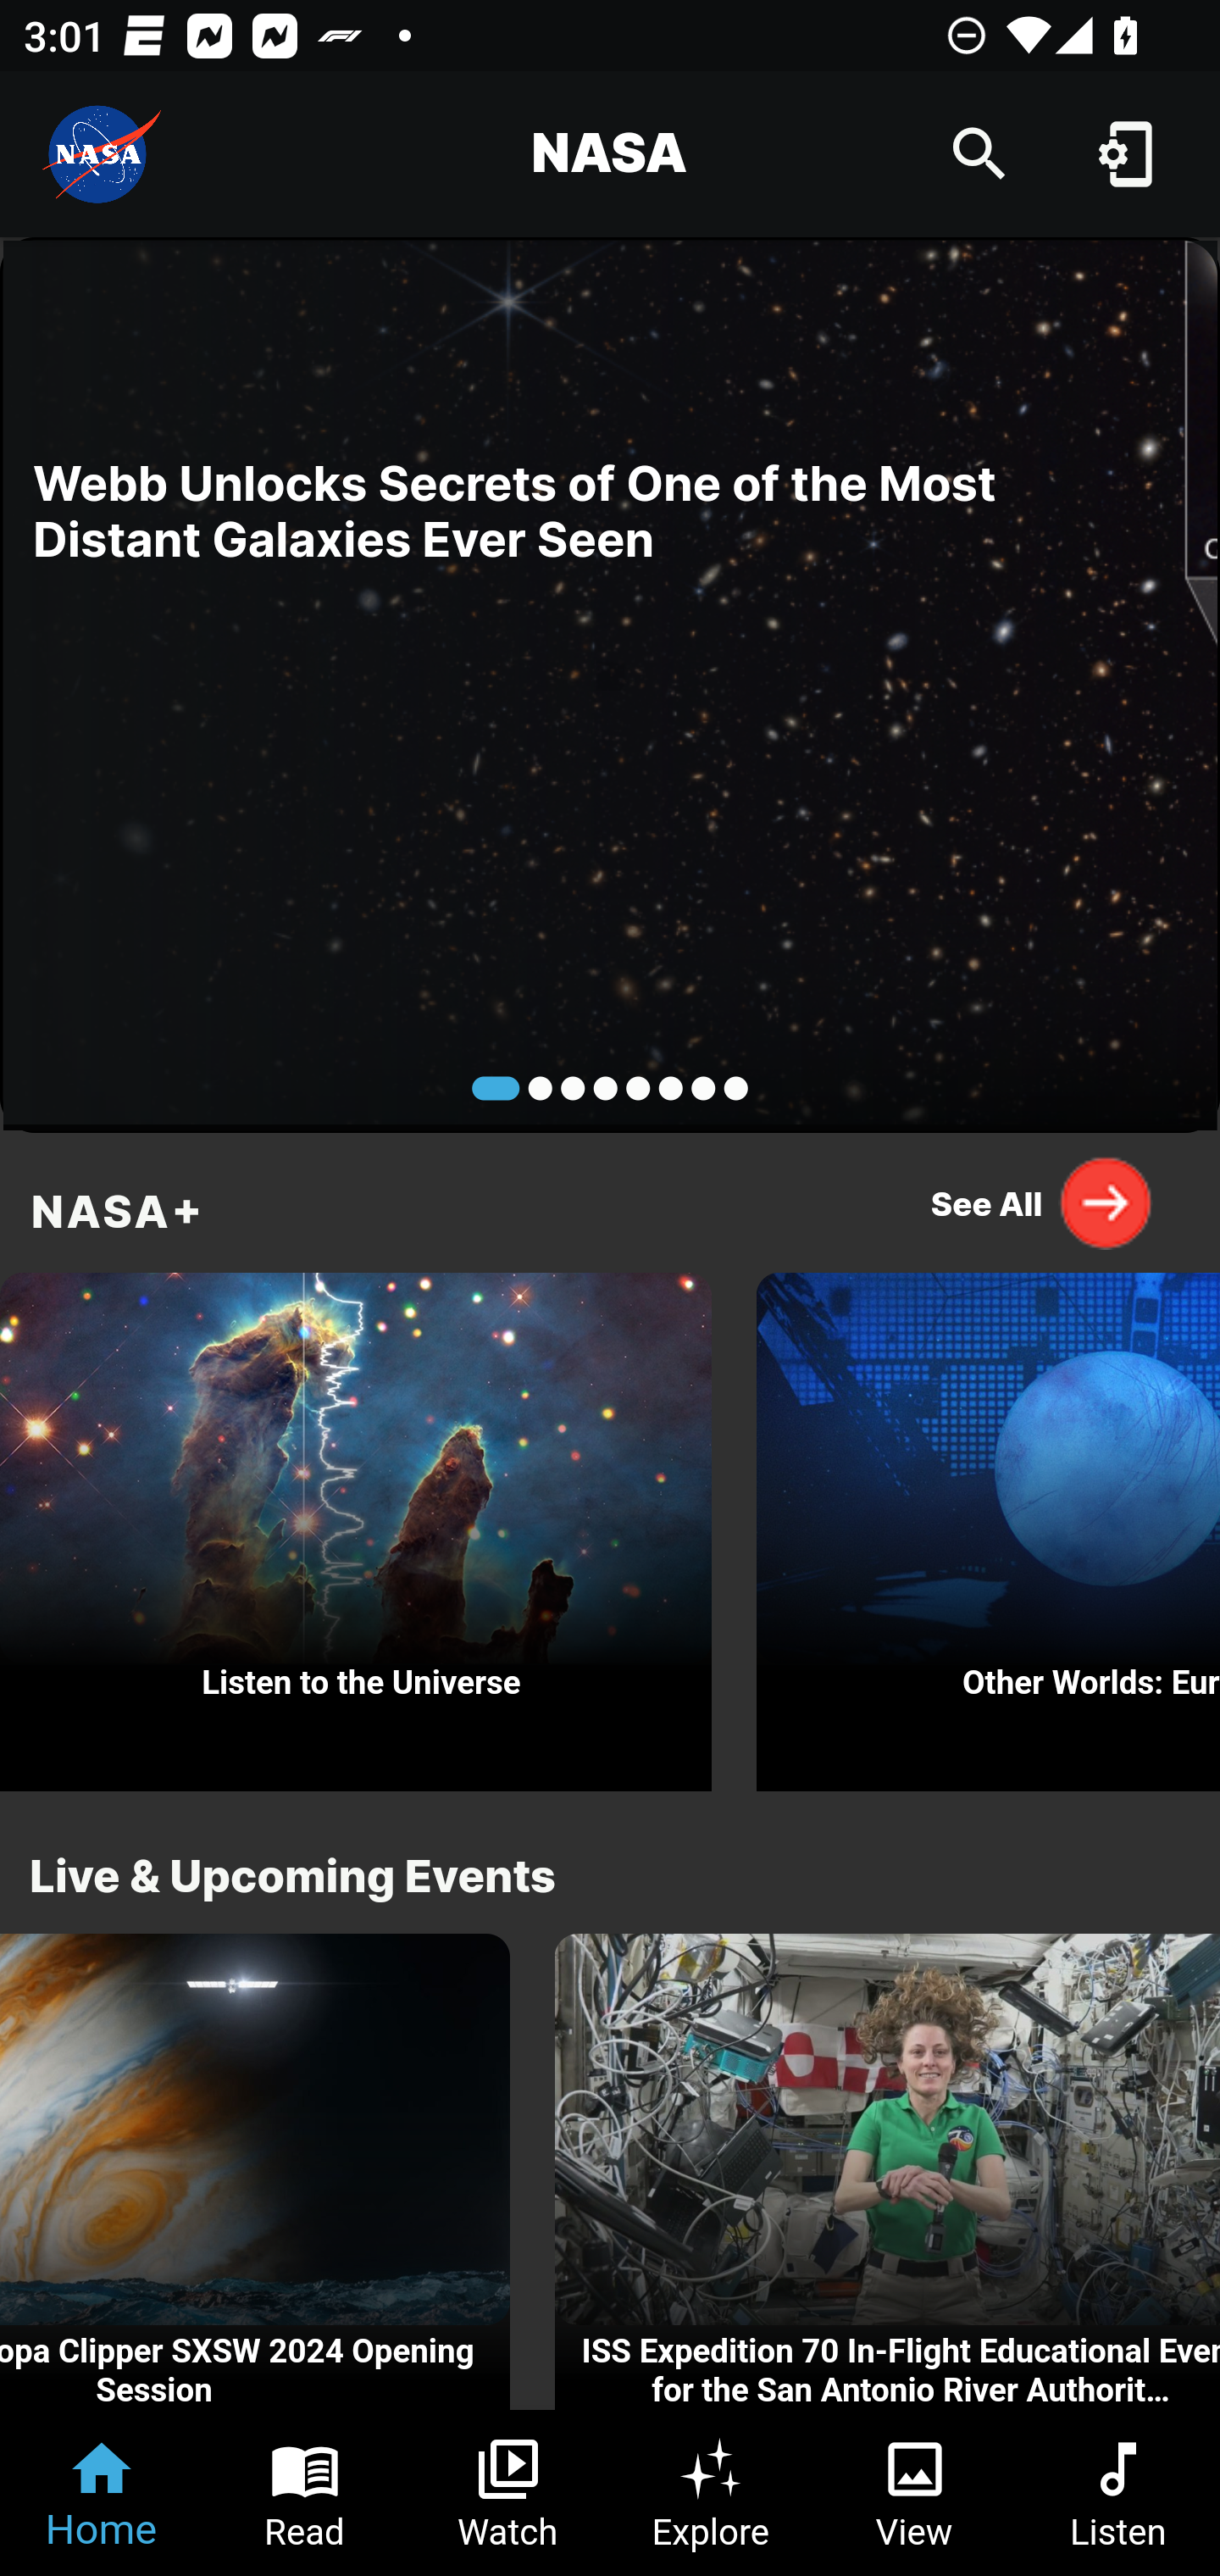 This screenshot has height=2576, width=1220. I want to click on Read
Tab 2 of 6, so click(305, 2493).